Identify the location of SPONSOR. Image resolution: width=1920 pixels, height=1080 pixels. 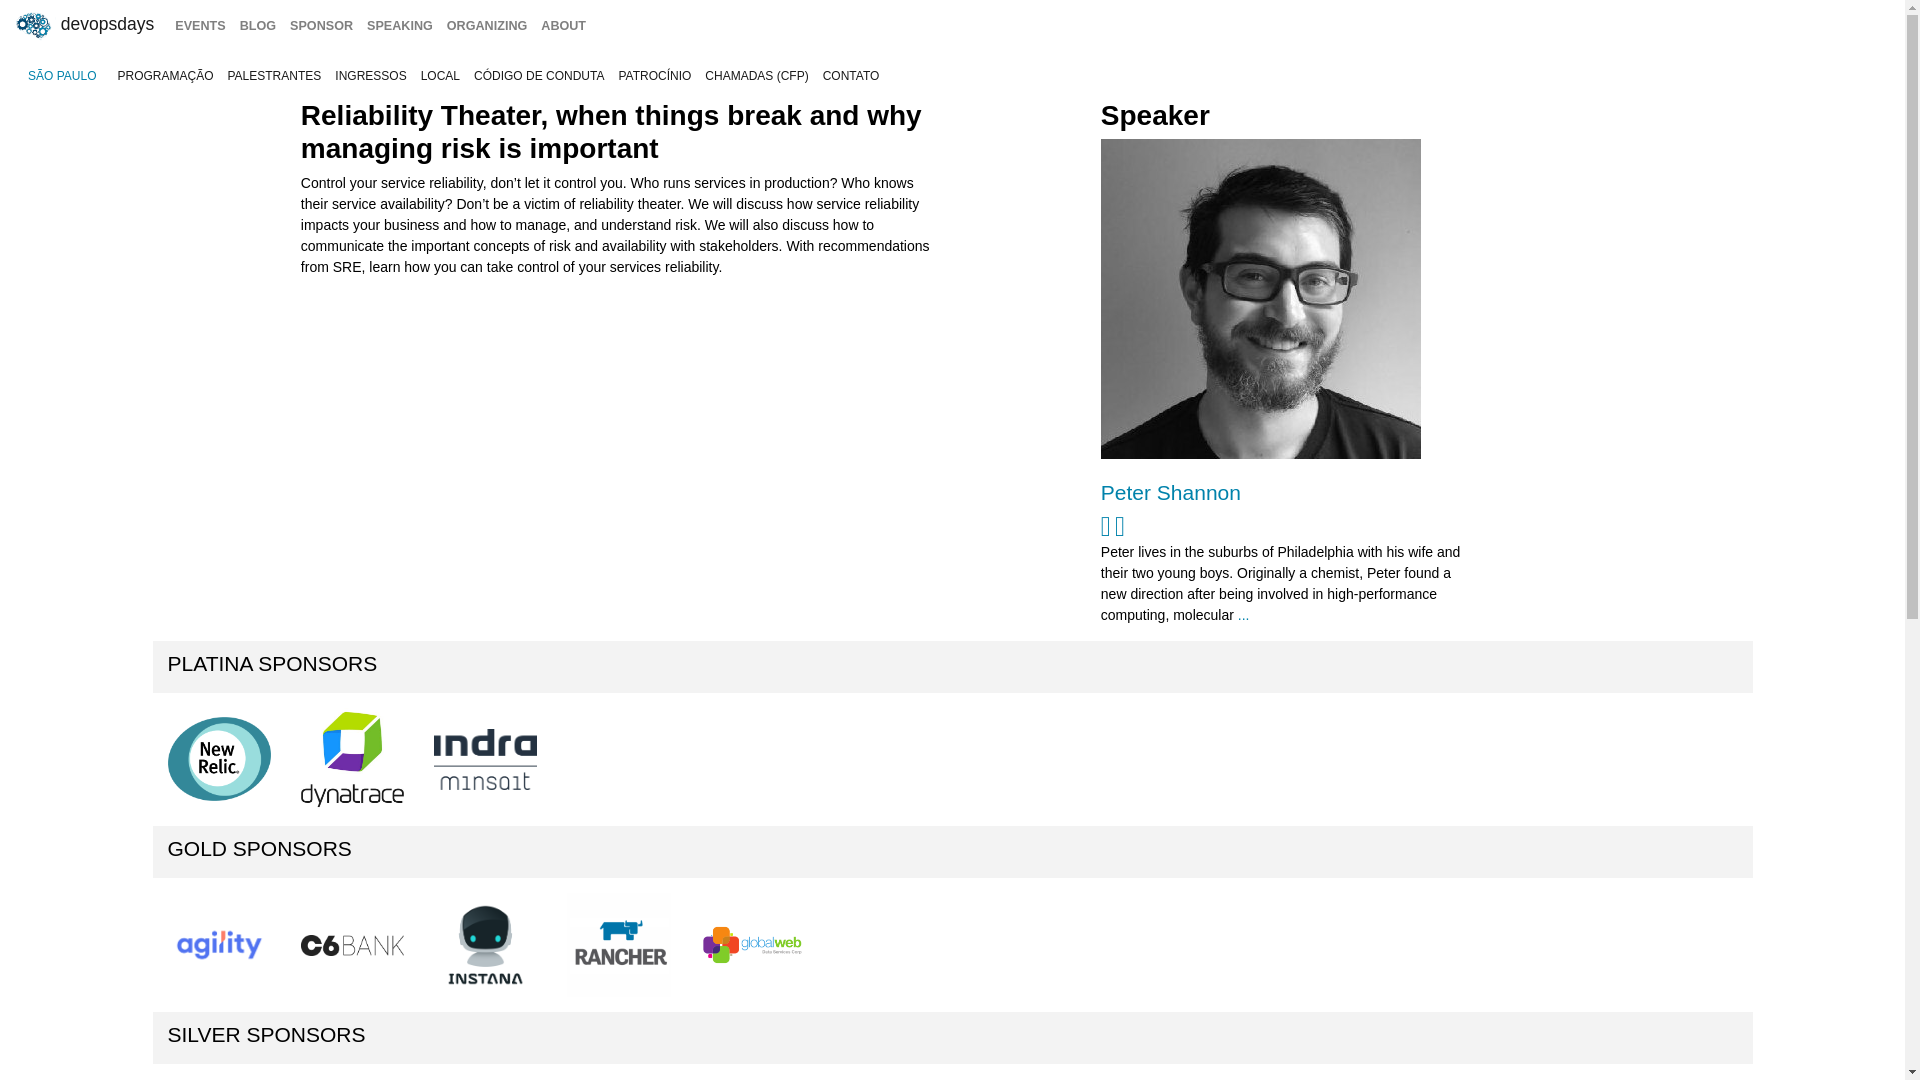
(321, 26).